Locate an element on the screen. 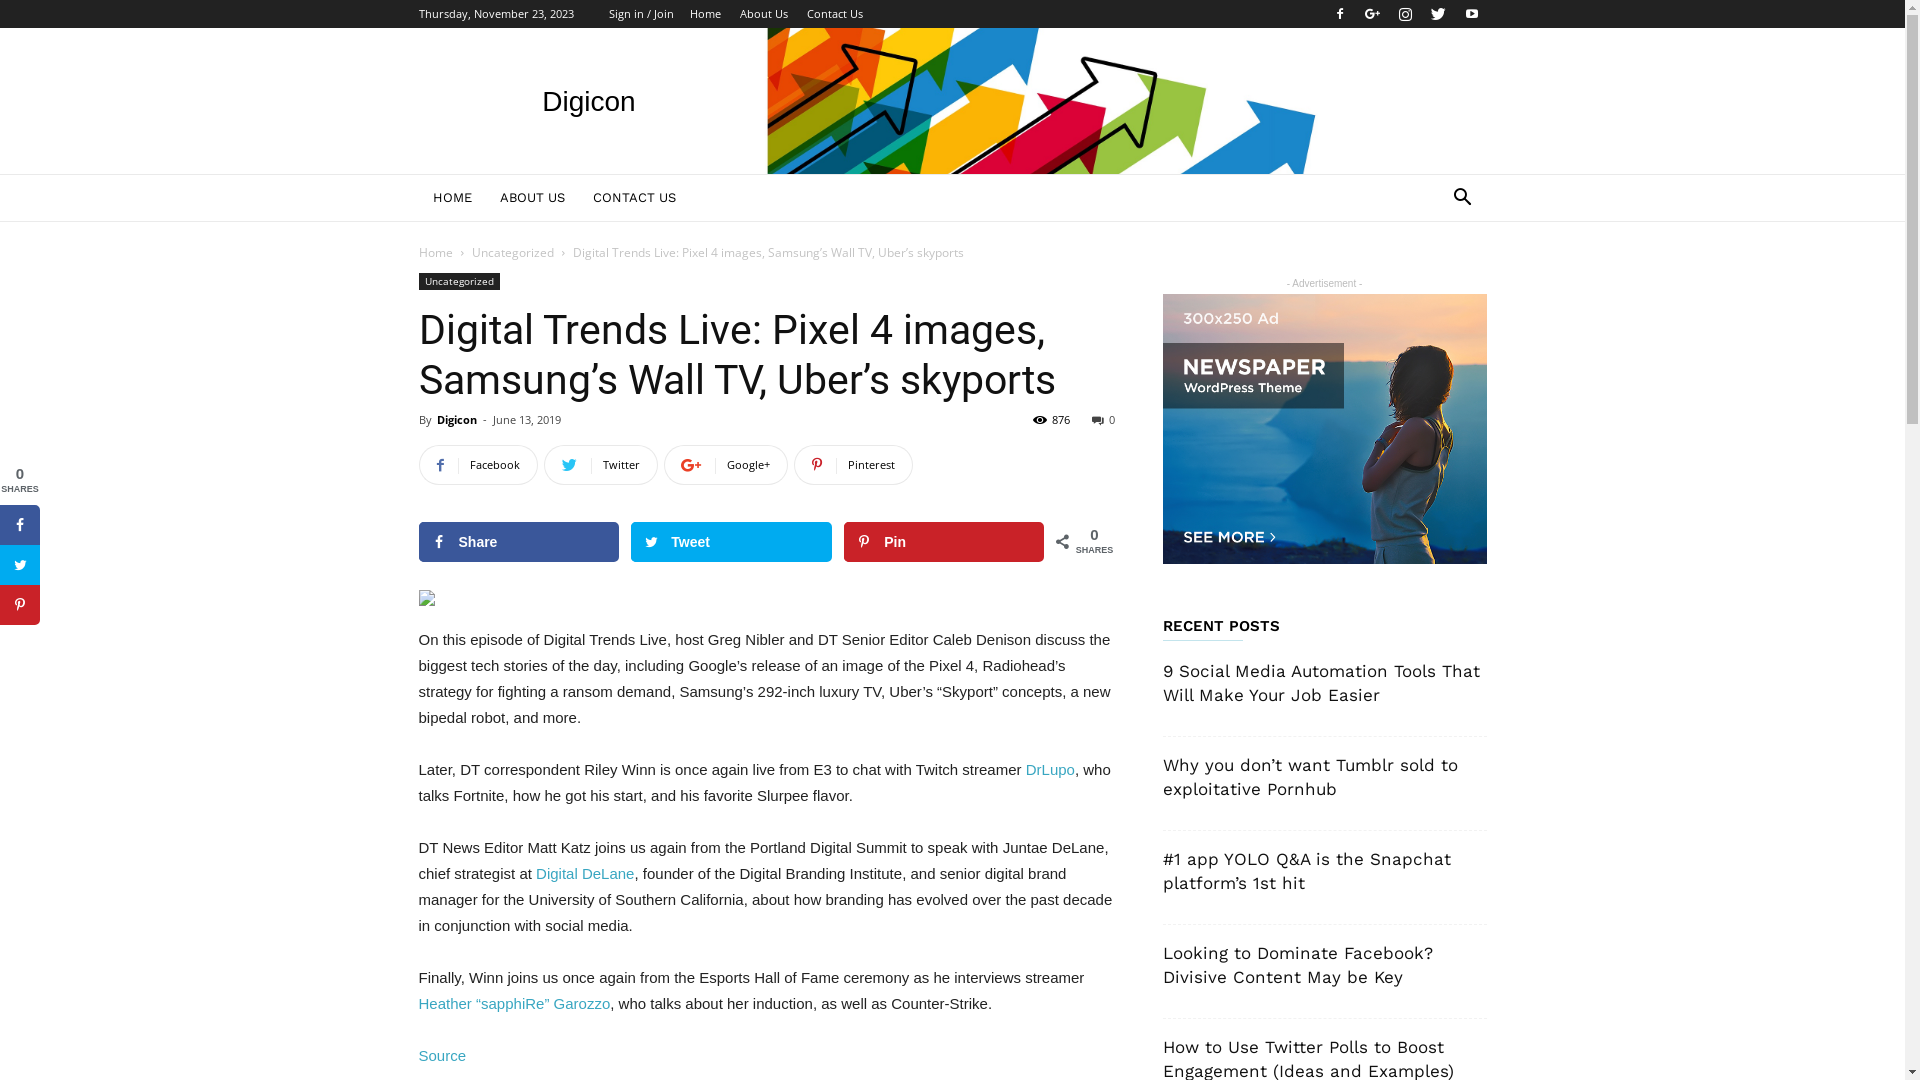 This screenshot has height=1080, width=1920. Facebook is located at coordinates (1339, 14).